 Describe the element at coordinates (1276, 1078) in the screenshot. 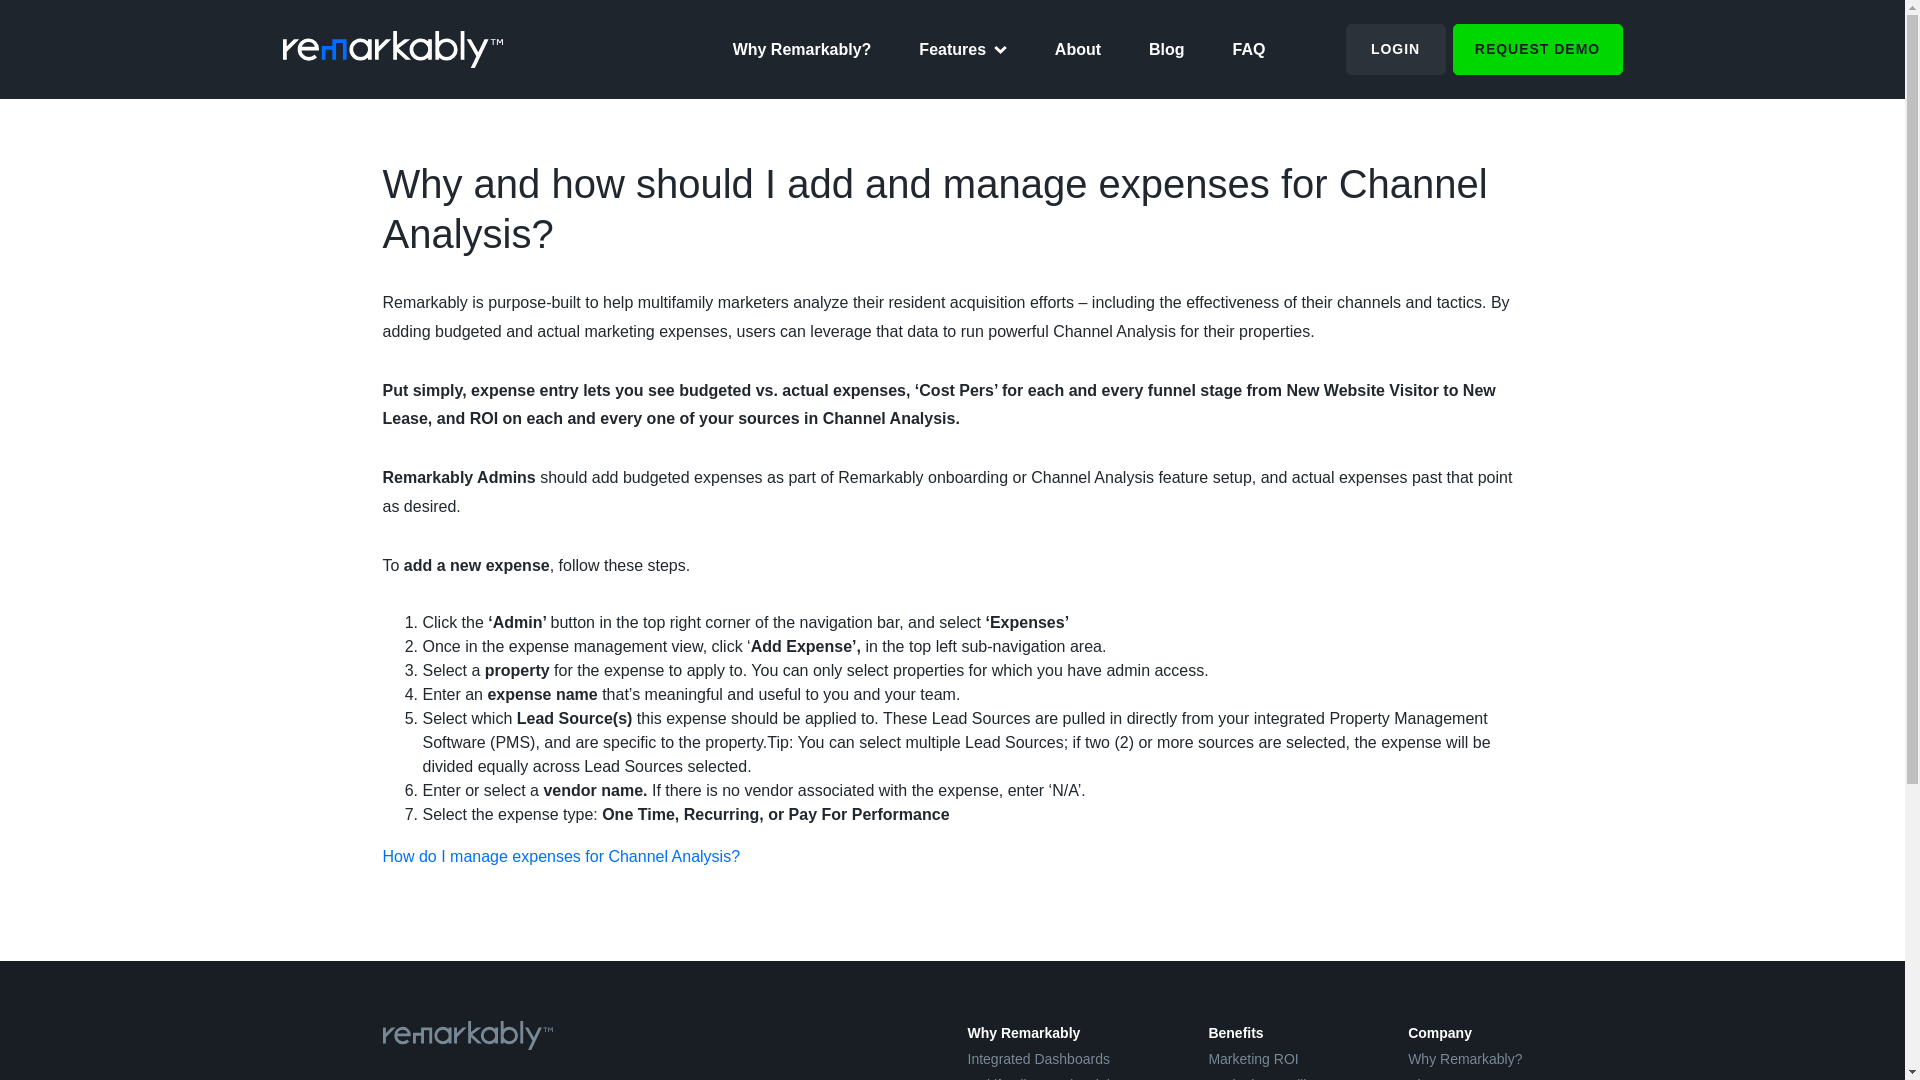

I see `Marketing Intelligence` at that location.